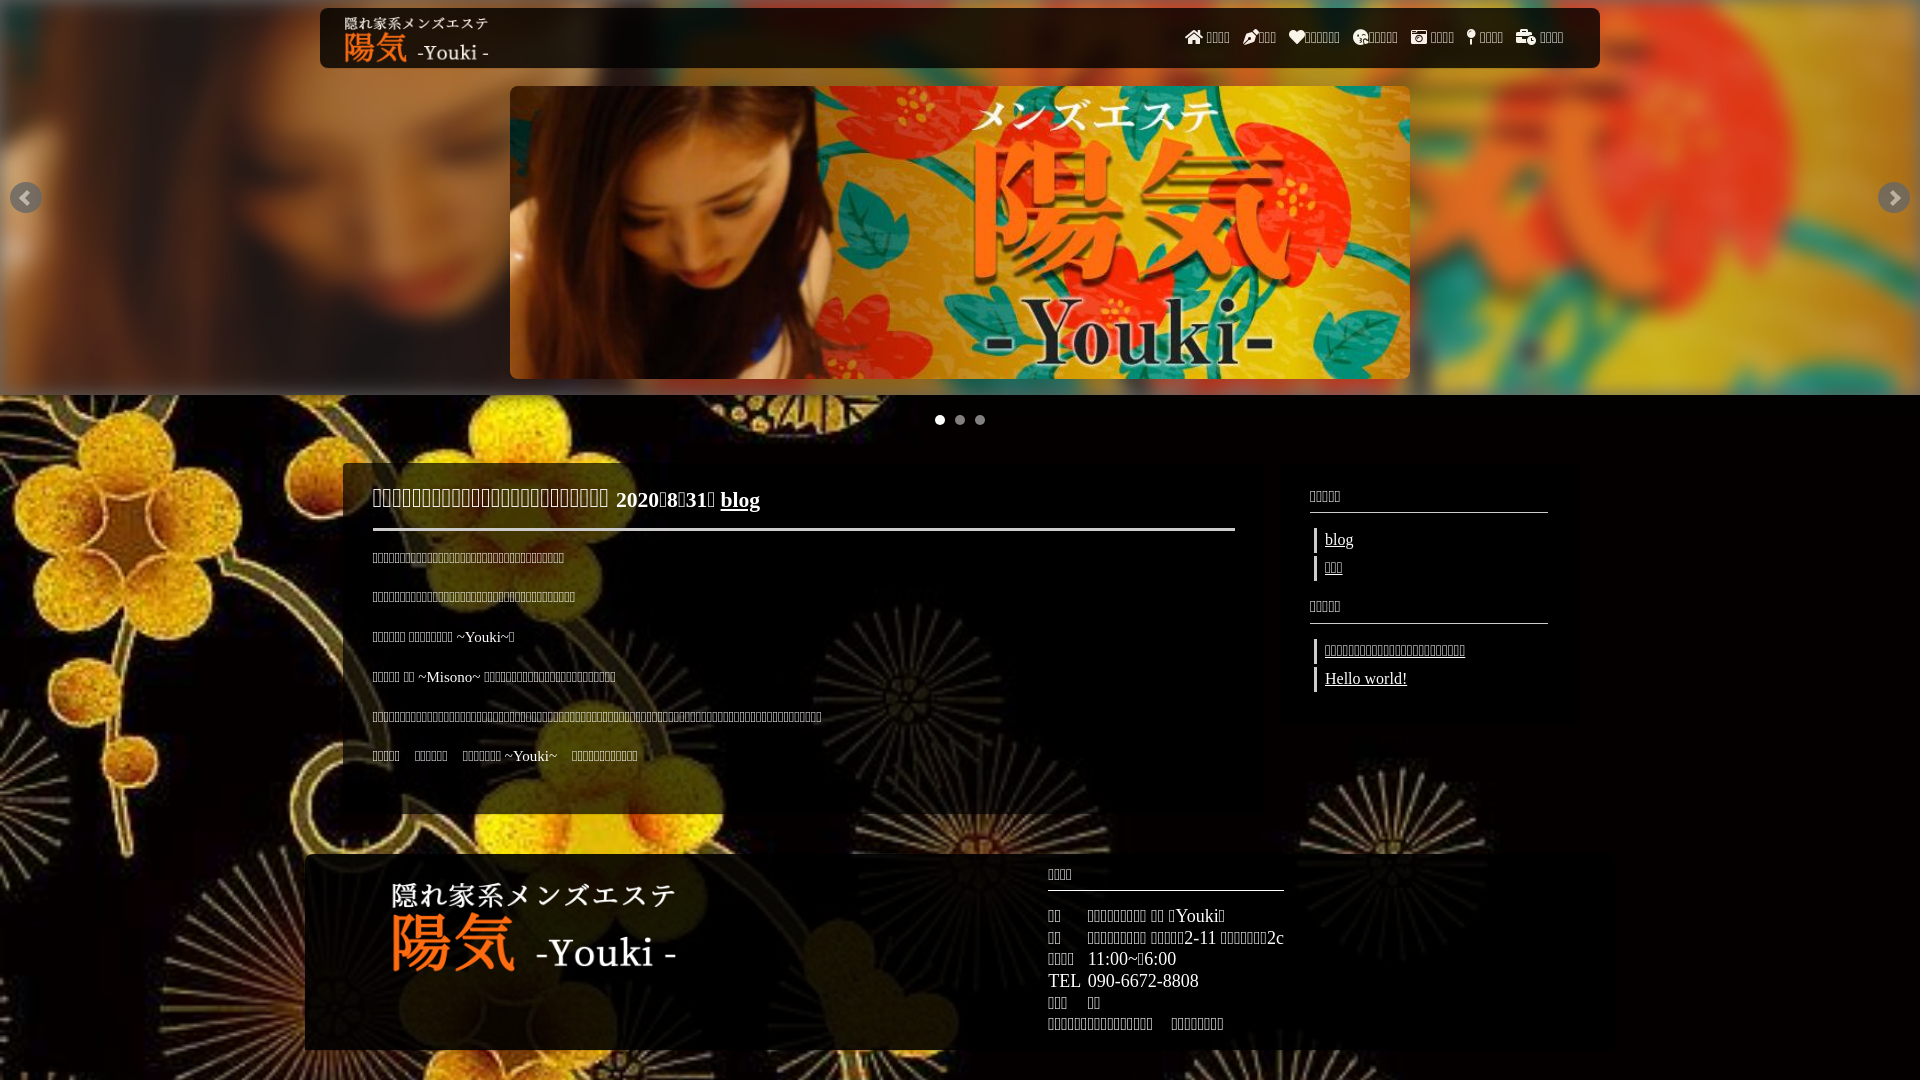 The height and width of the screenshot is (1080, 1920). What do you see at coordinates (1894, 198) in the screenshot?
I see `Next` at bounding box center [1894, 198].